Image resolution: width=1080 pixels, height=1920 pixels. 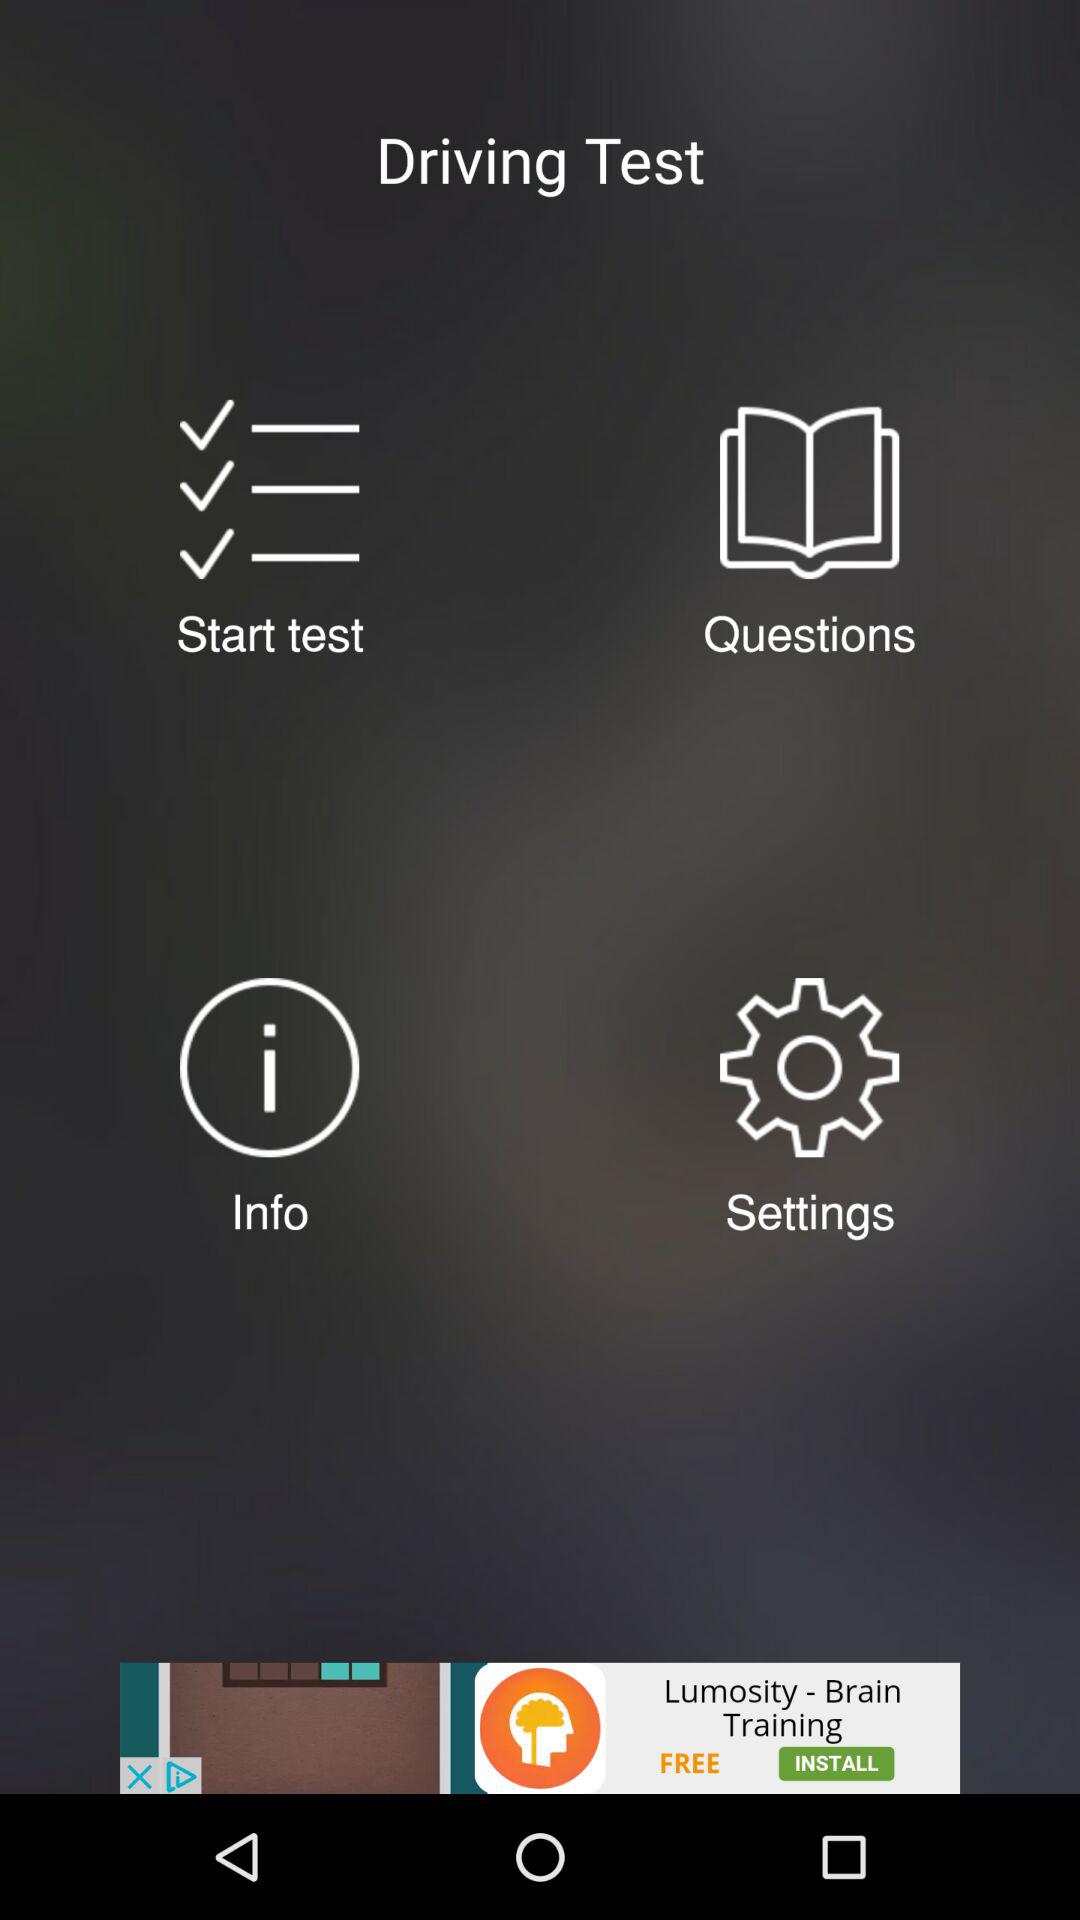 What do you see at coordinates (269, 489) in the screenshot?
I see `start driving test symbol` at bounding box center [269, 489].